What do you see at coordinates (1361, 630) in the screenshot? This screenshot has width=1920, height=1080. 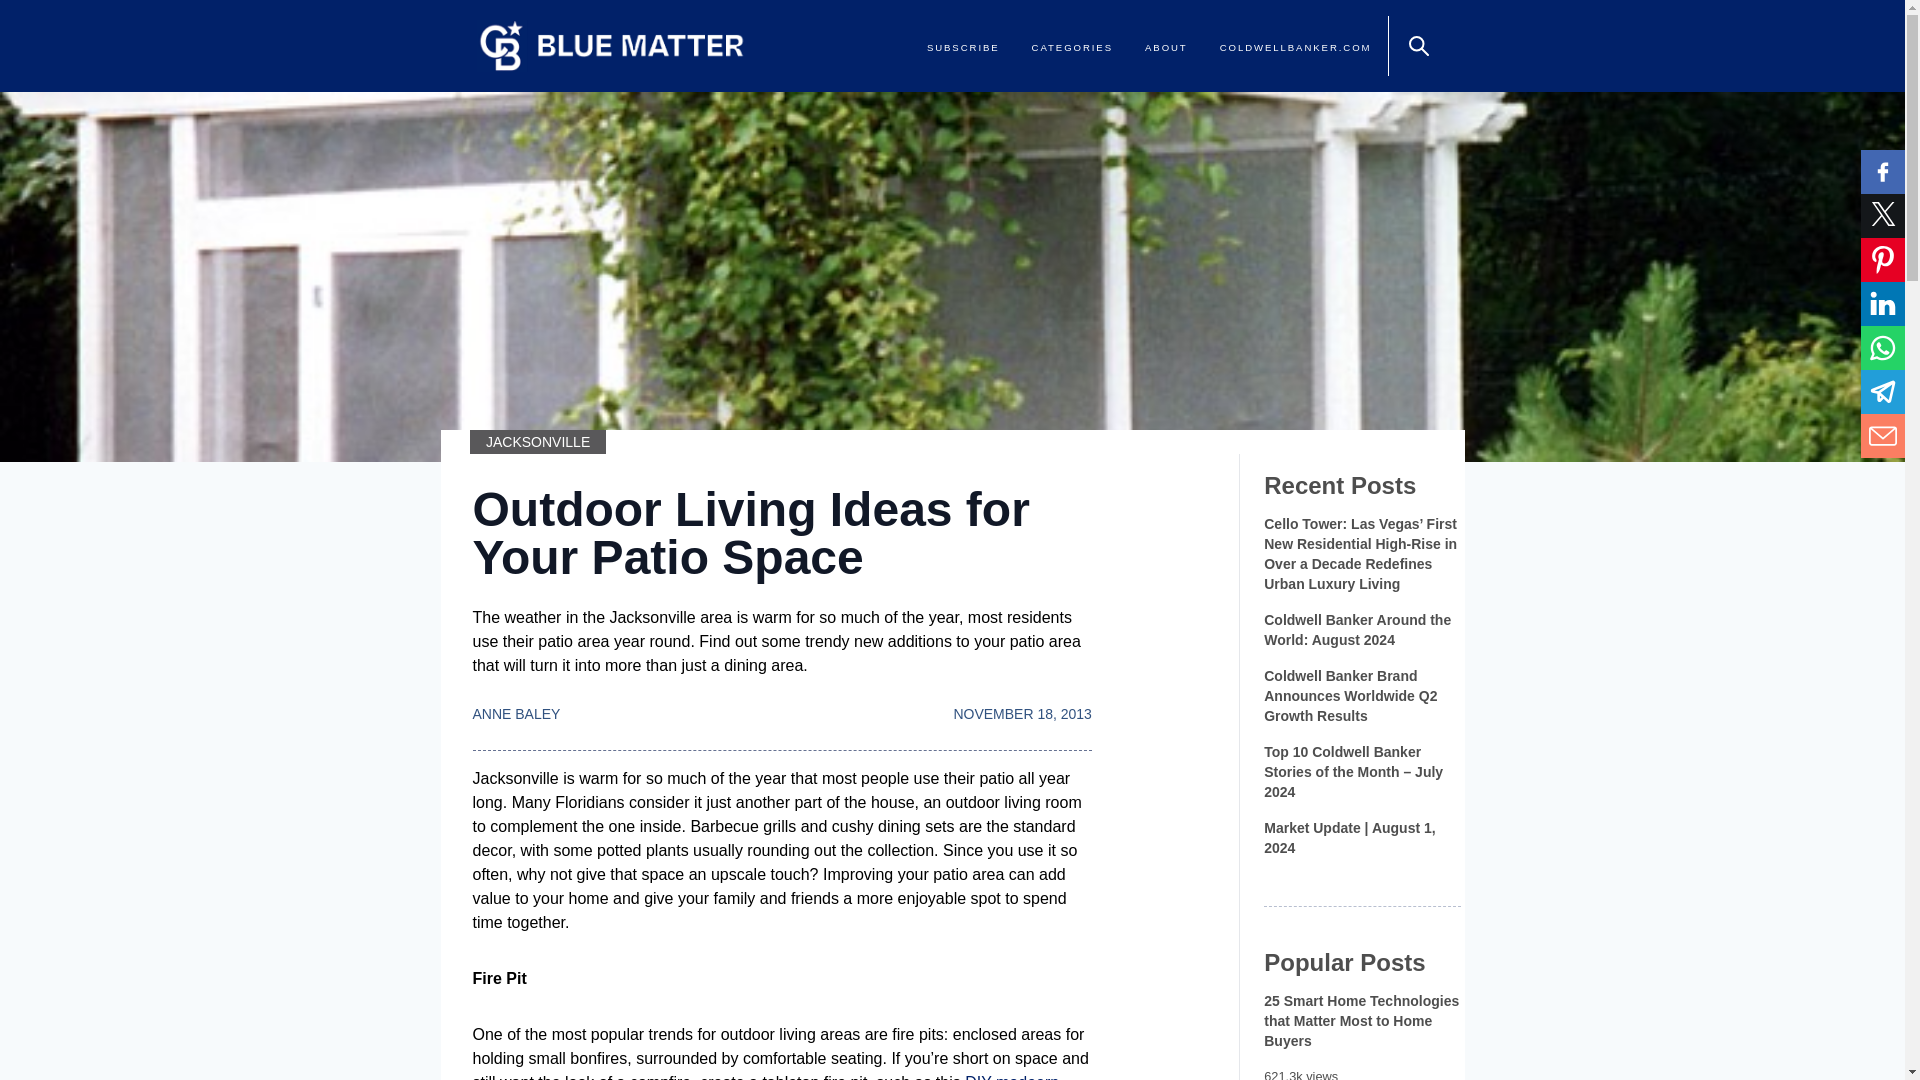 I see `Coldwell Banker Around the World: August 2024` at bounding box center [1361, 630].